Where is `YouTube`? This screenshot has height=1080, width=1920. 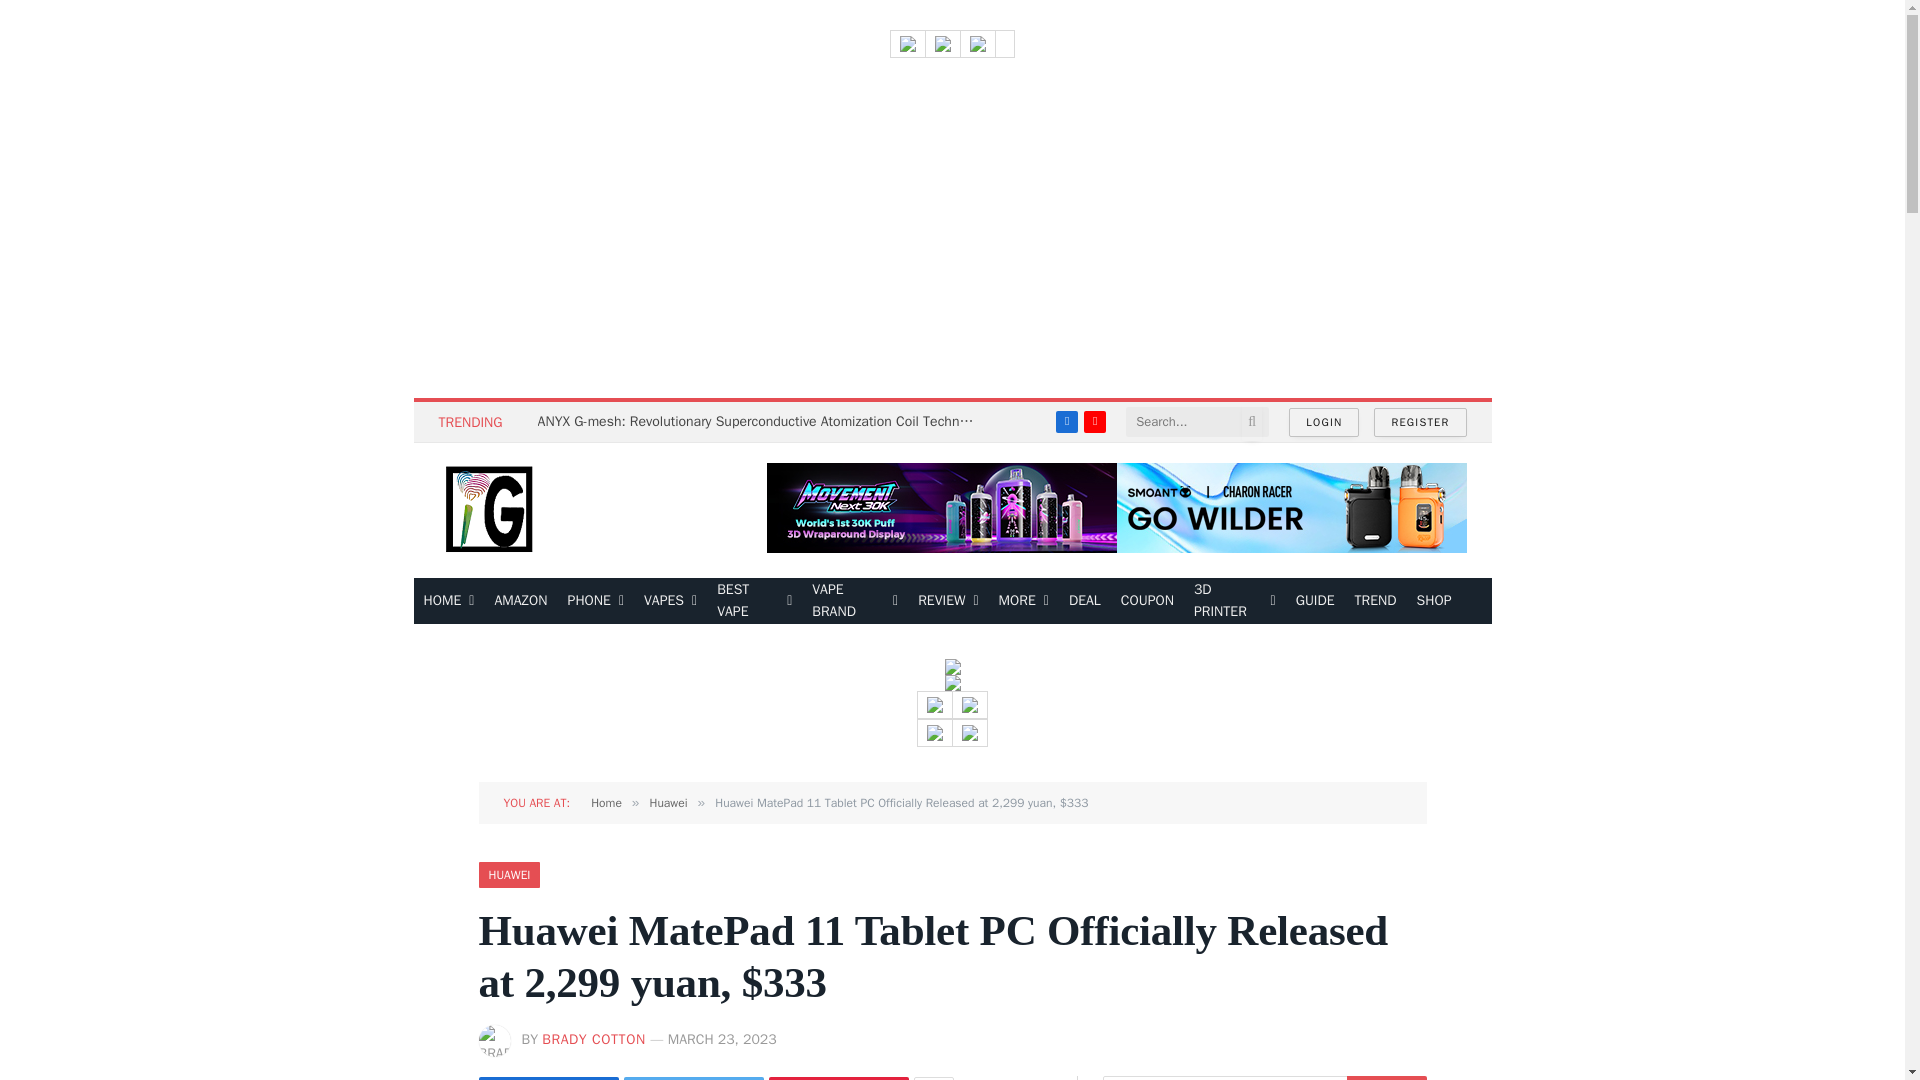 YouTube is located at coordinates (1094, 422).